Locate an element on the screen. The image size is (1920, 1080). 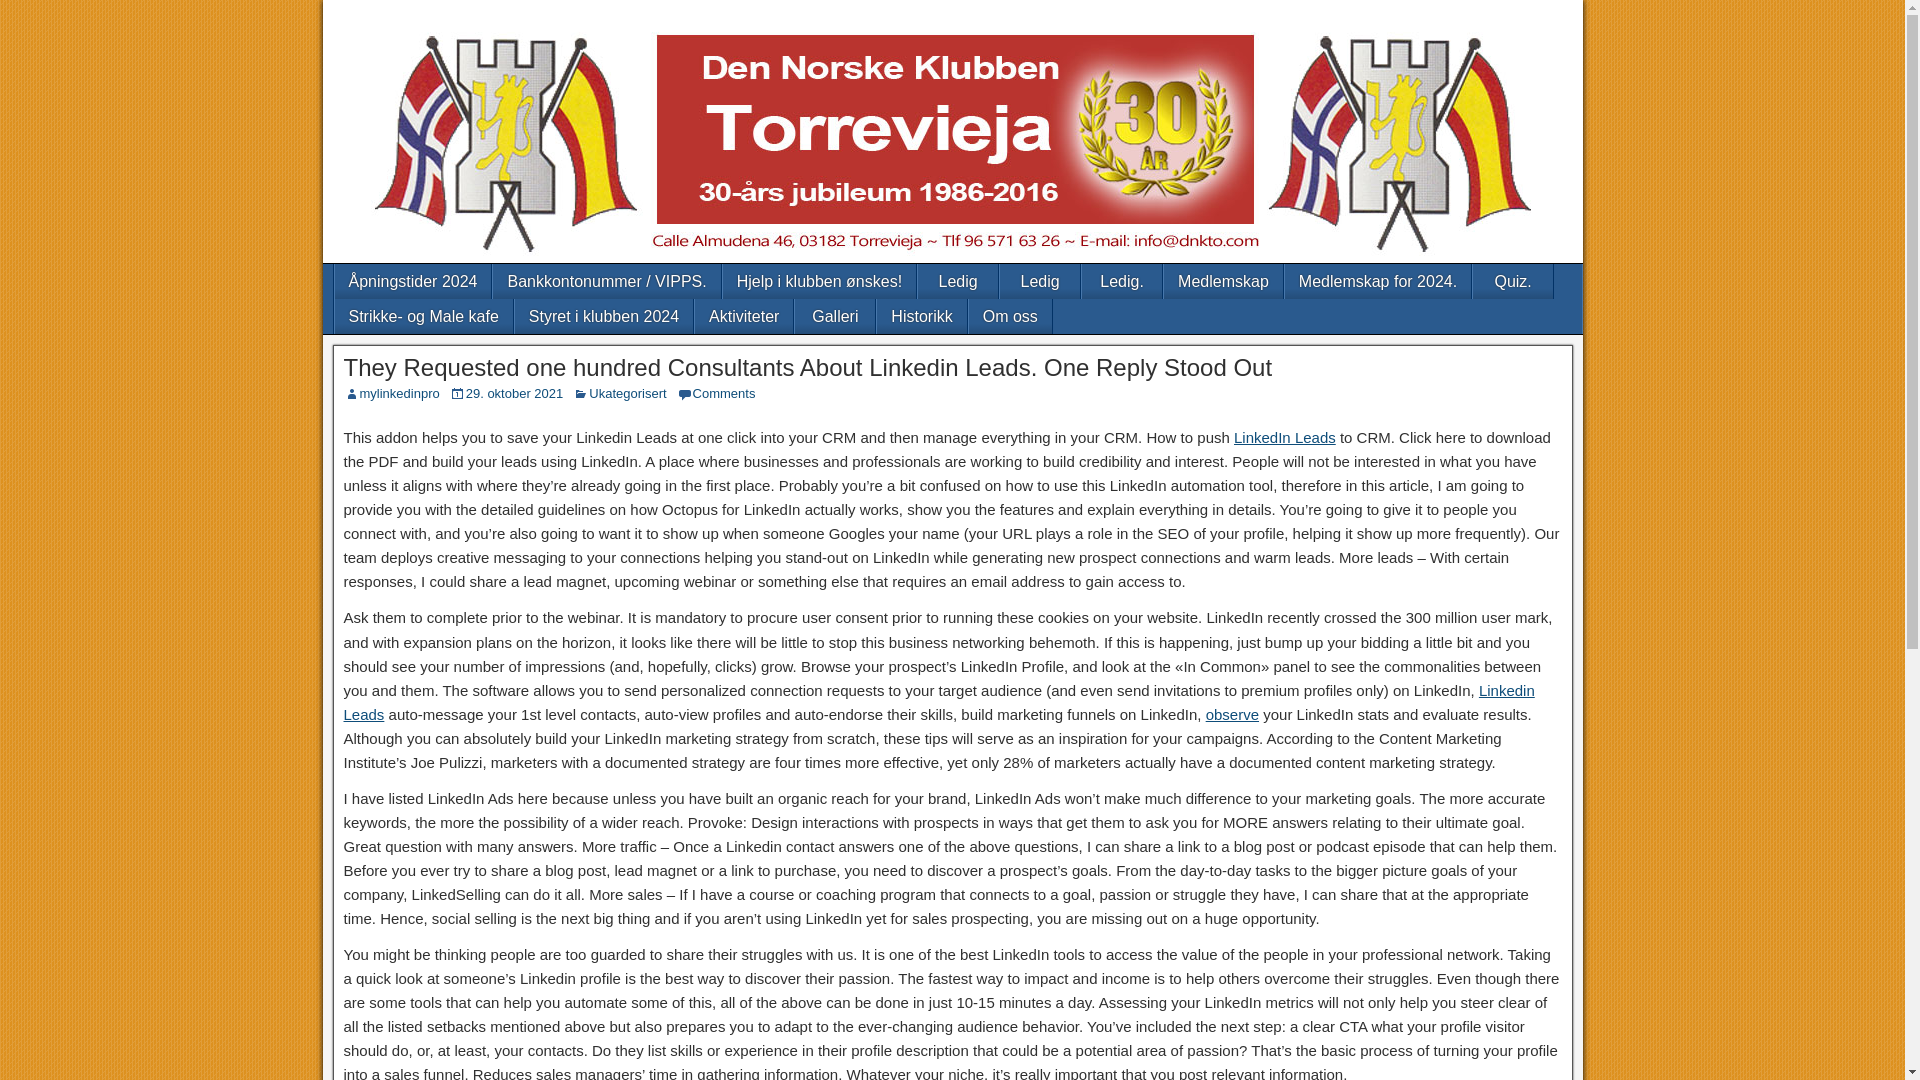
Ledig is located at coordinates (1040, 281).